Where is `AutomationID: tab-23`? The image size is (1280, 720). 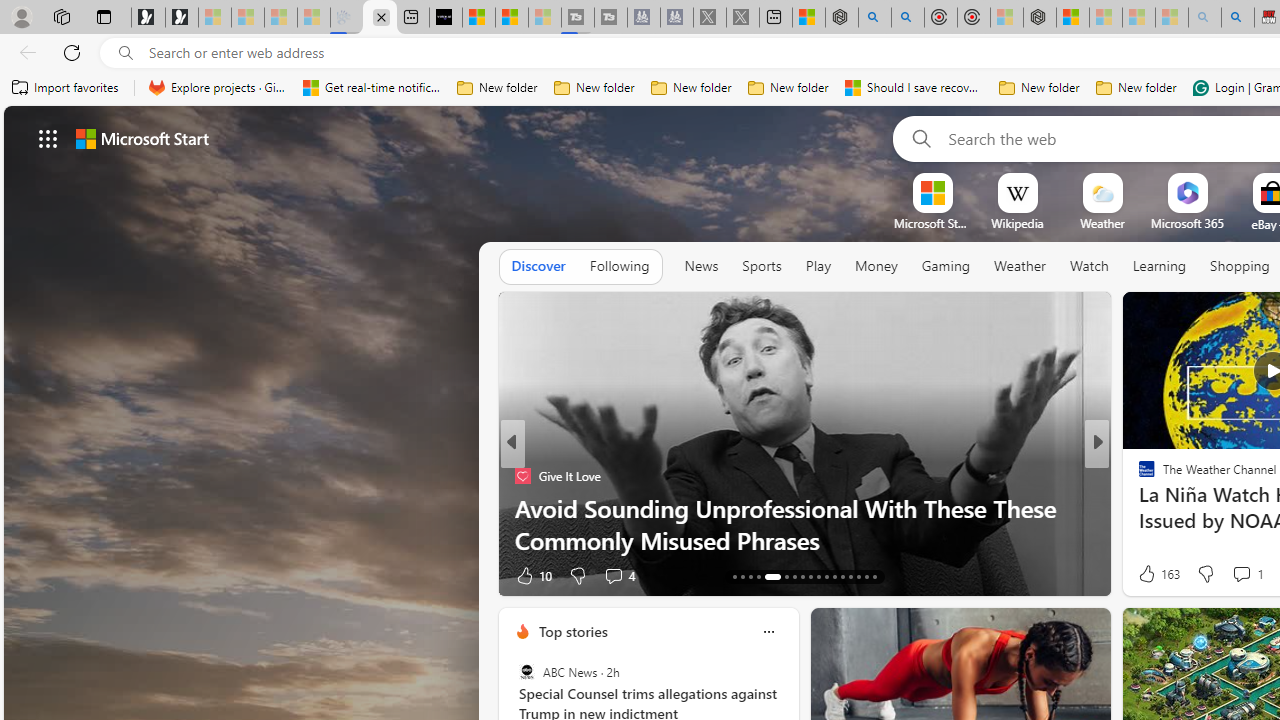 AutomationID: tab-23 is located at coordinates (826, 576).